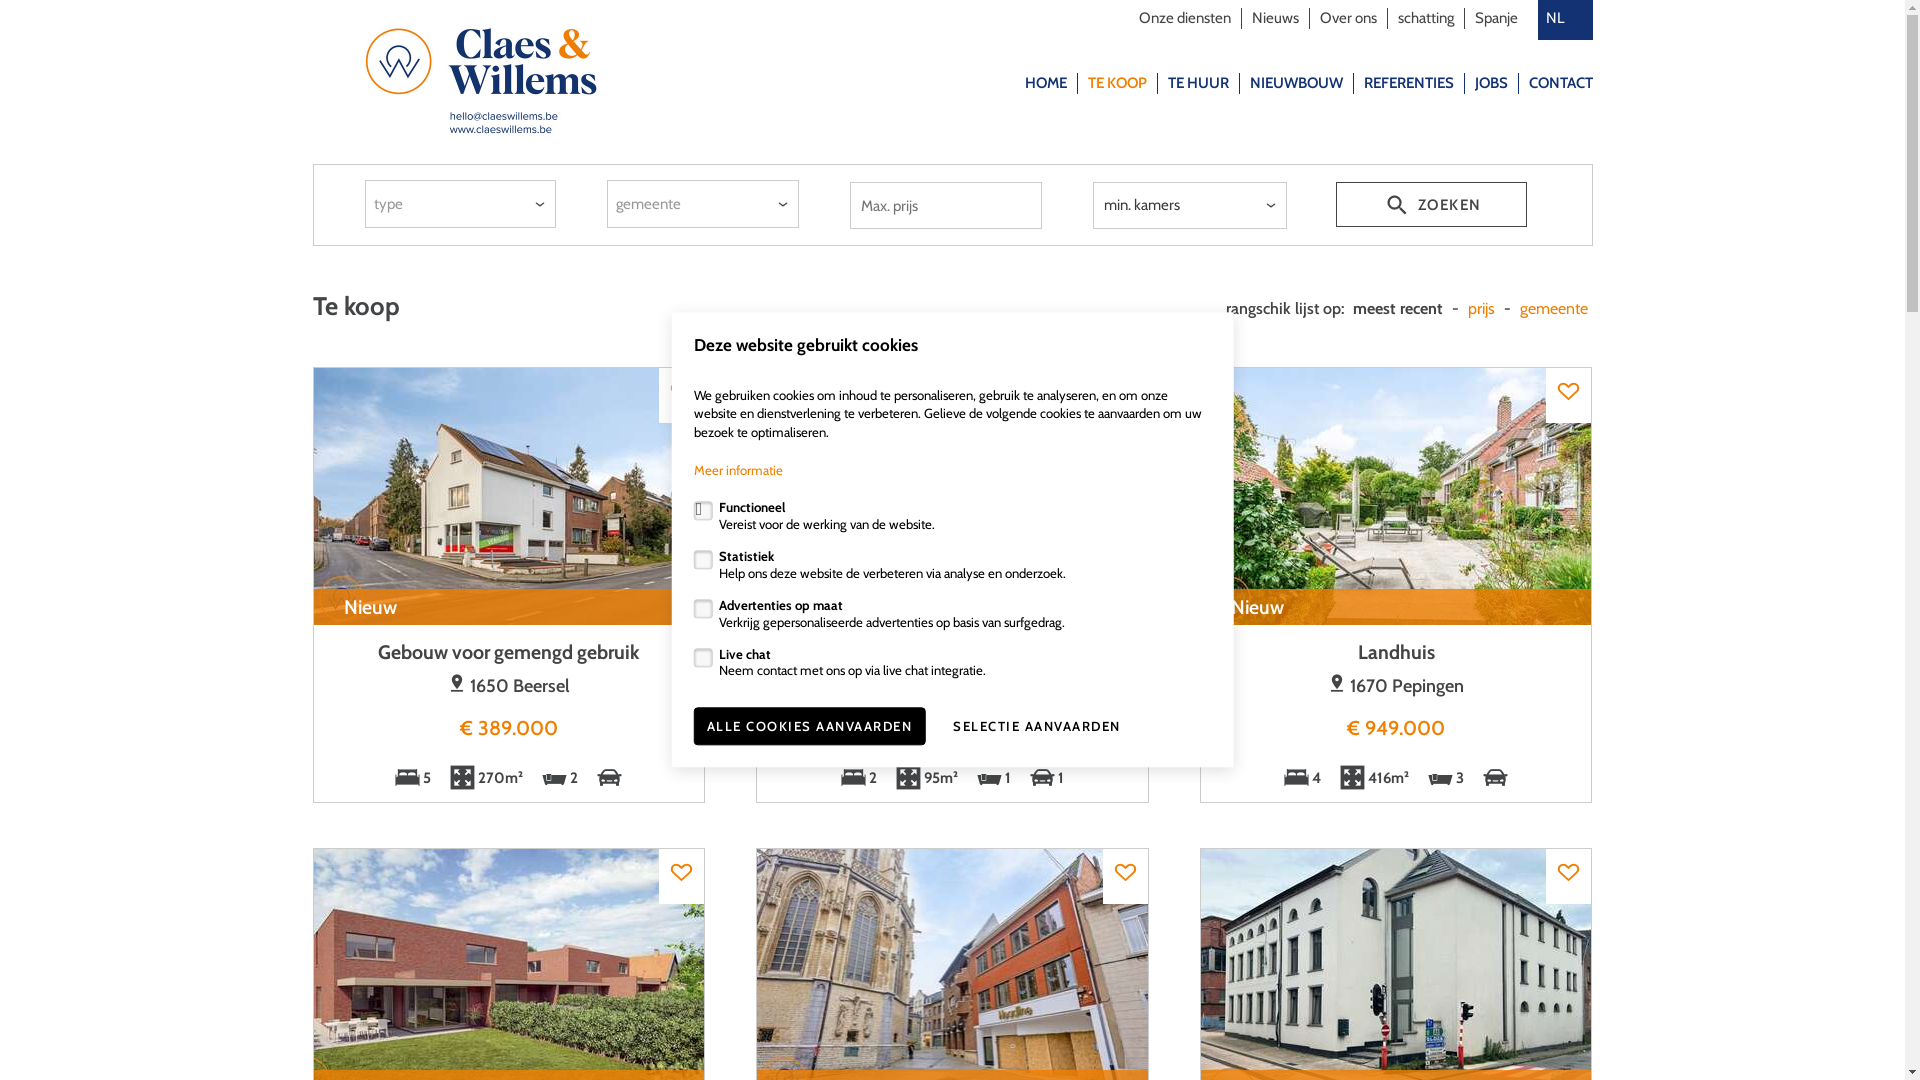 The image size is (1920, 1080). What do you see at coordinates (1432, 204) in the screenshot?
I see `ZOEKEN` at bounding box center [1432, 204].